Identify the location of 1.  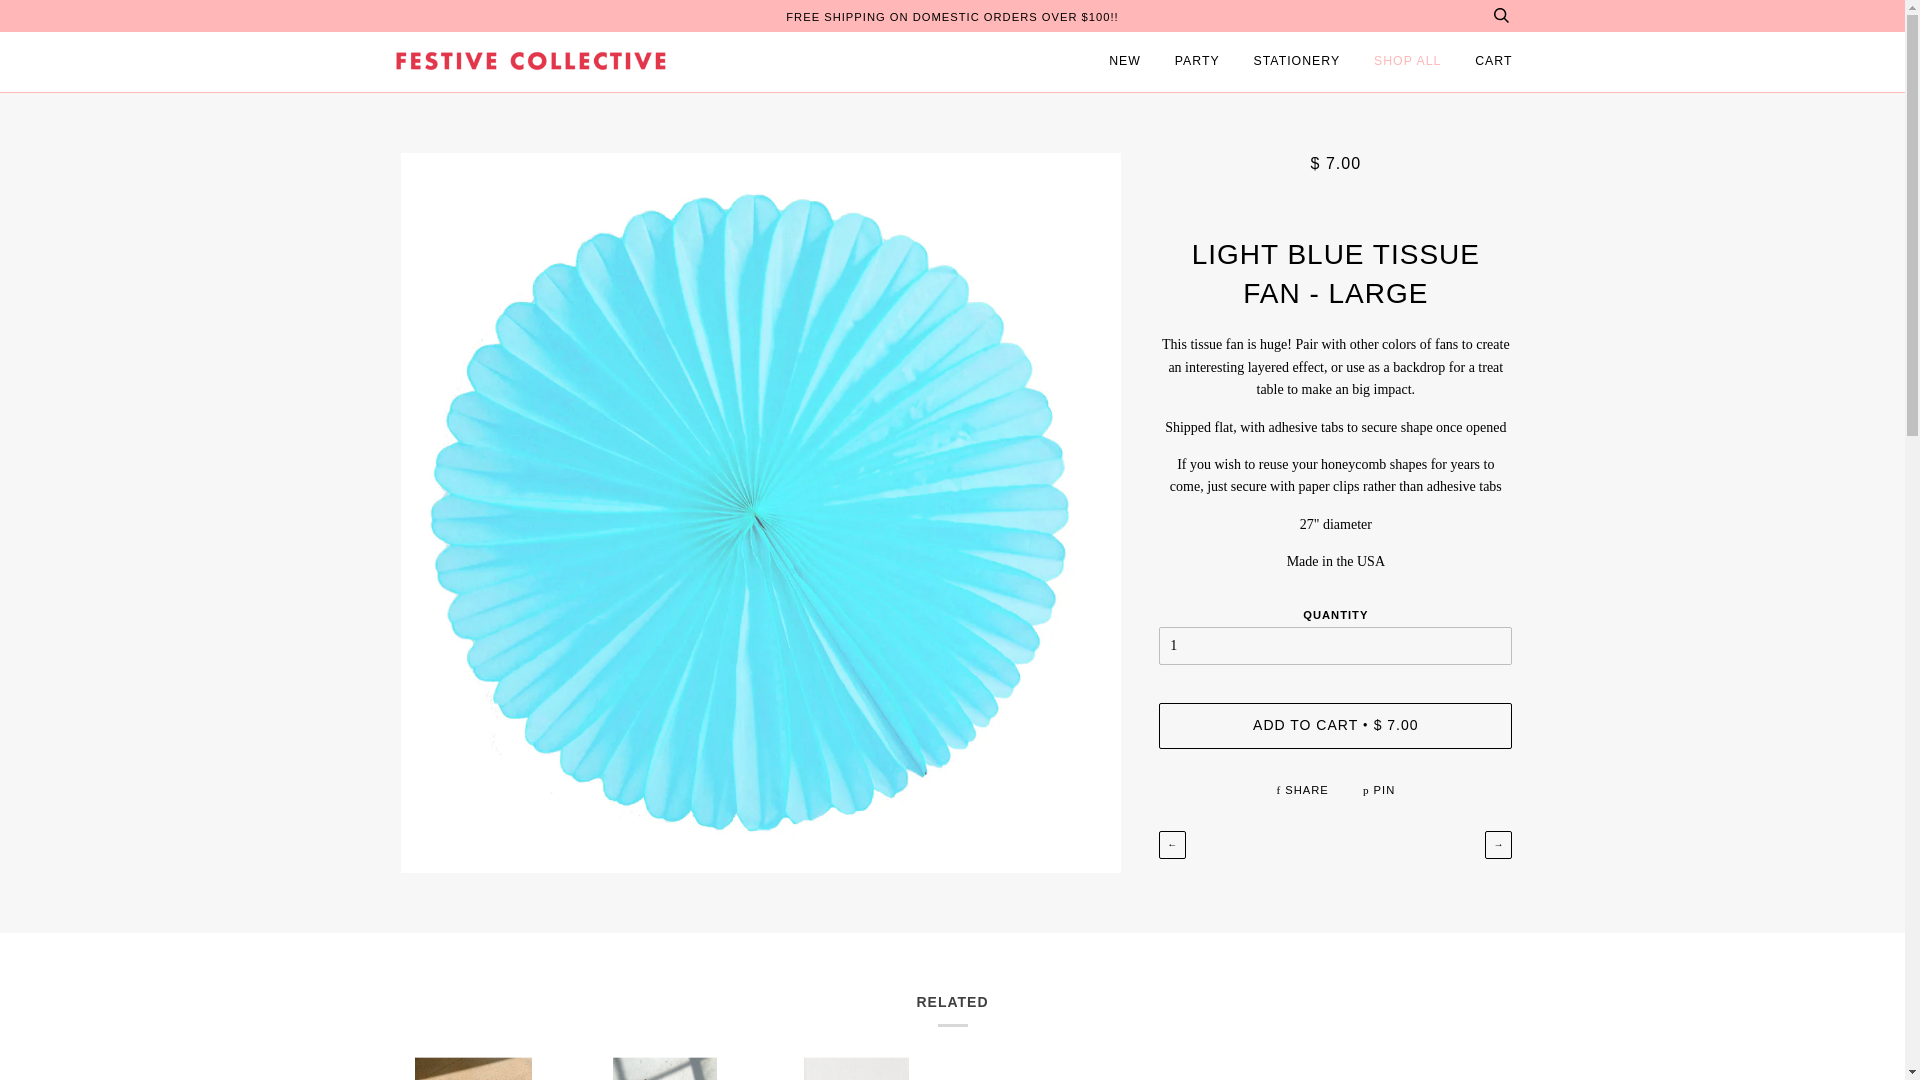
(1336, 646).